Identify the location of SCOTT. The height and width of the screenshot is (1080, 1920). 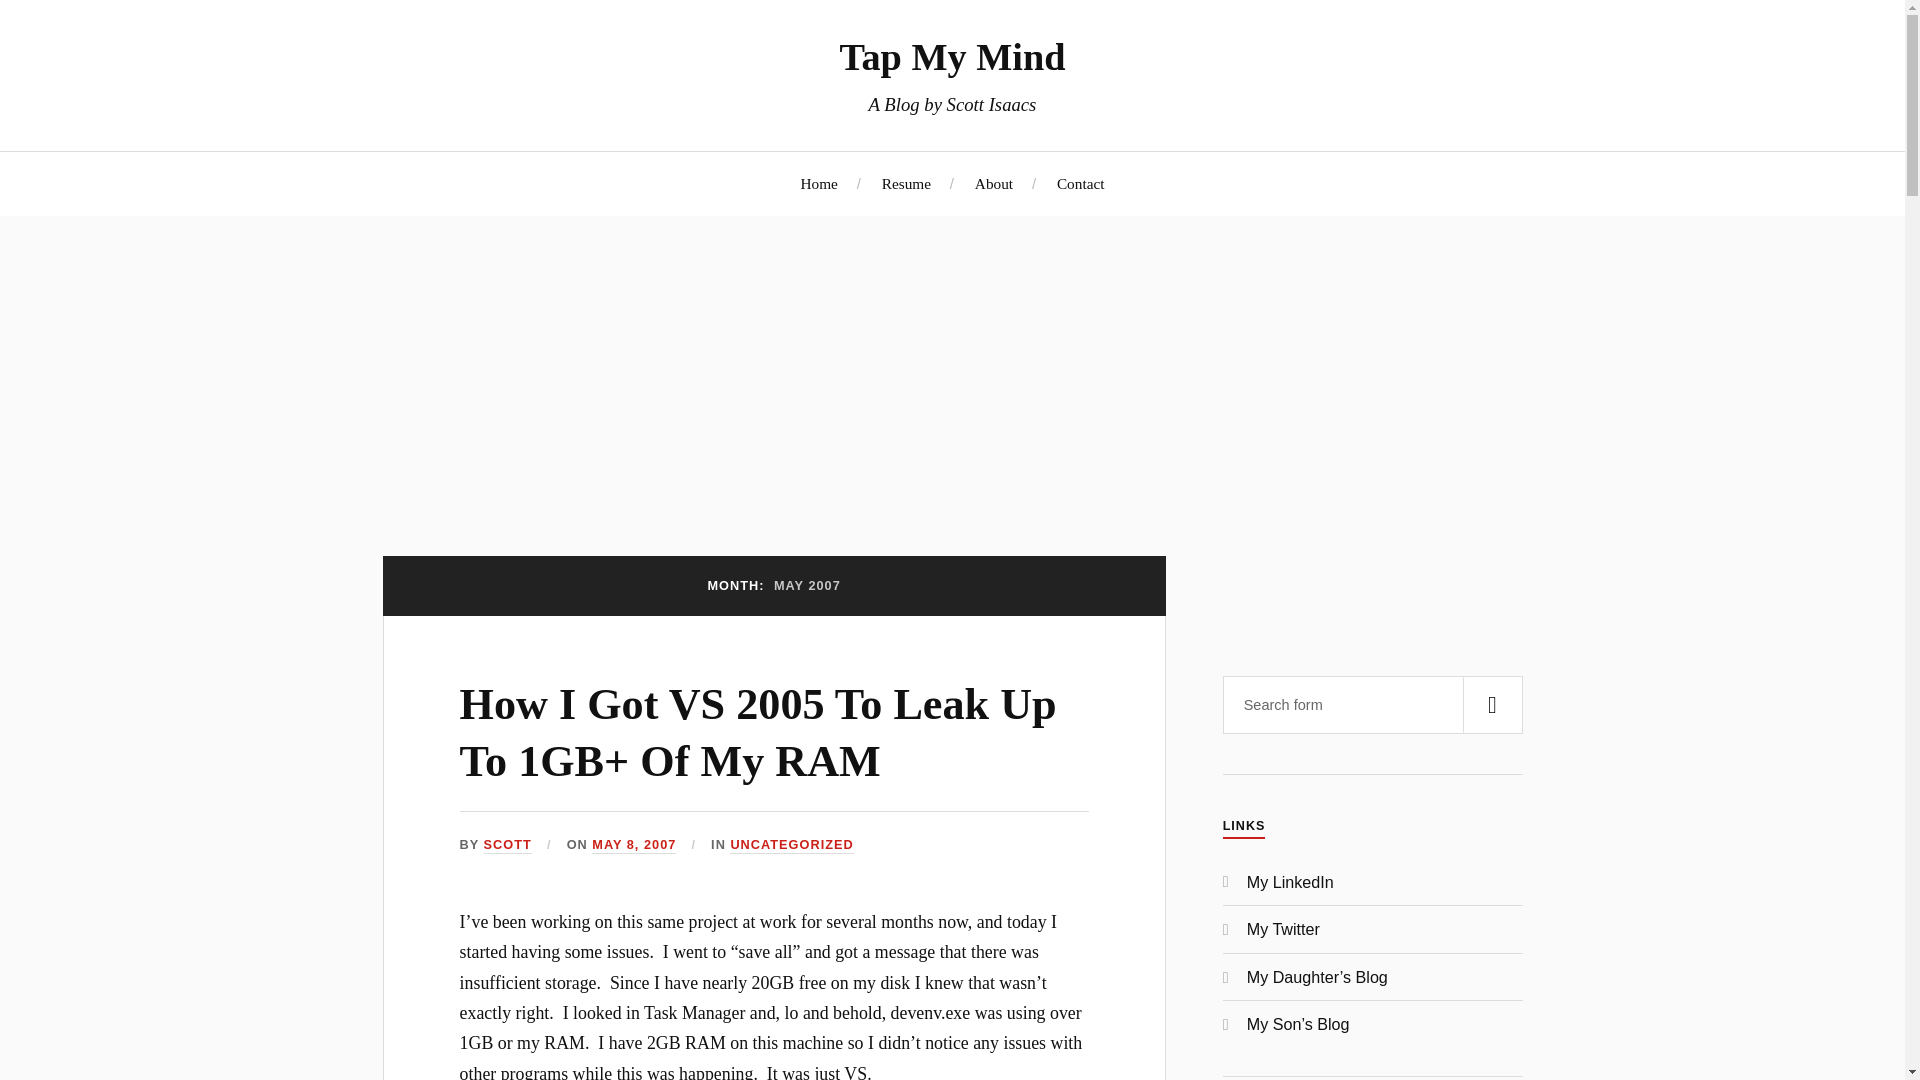
(507, 846).